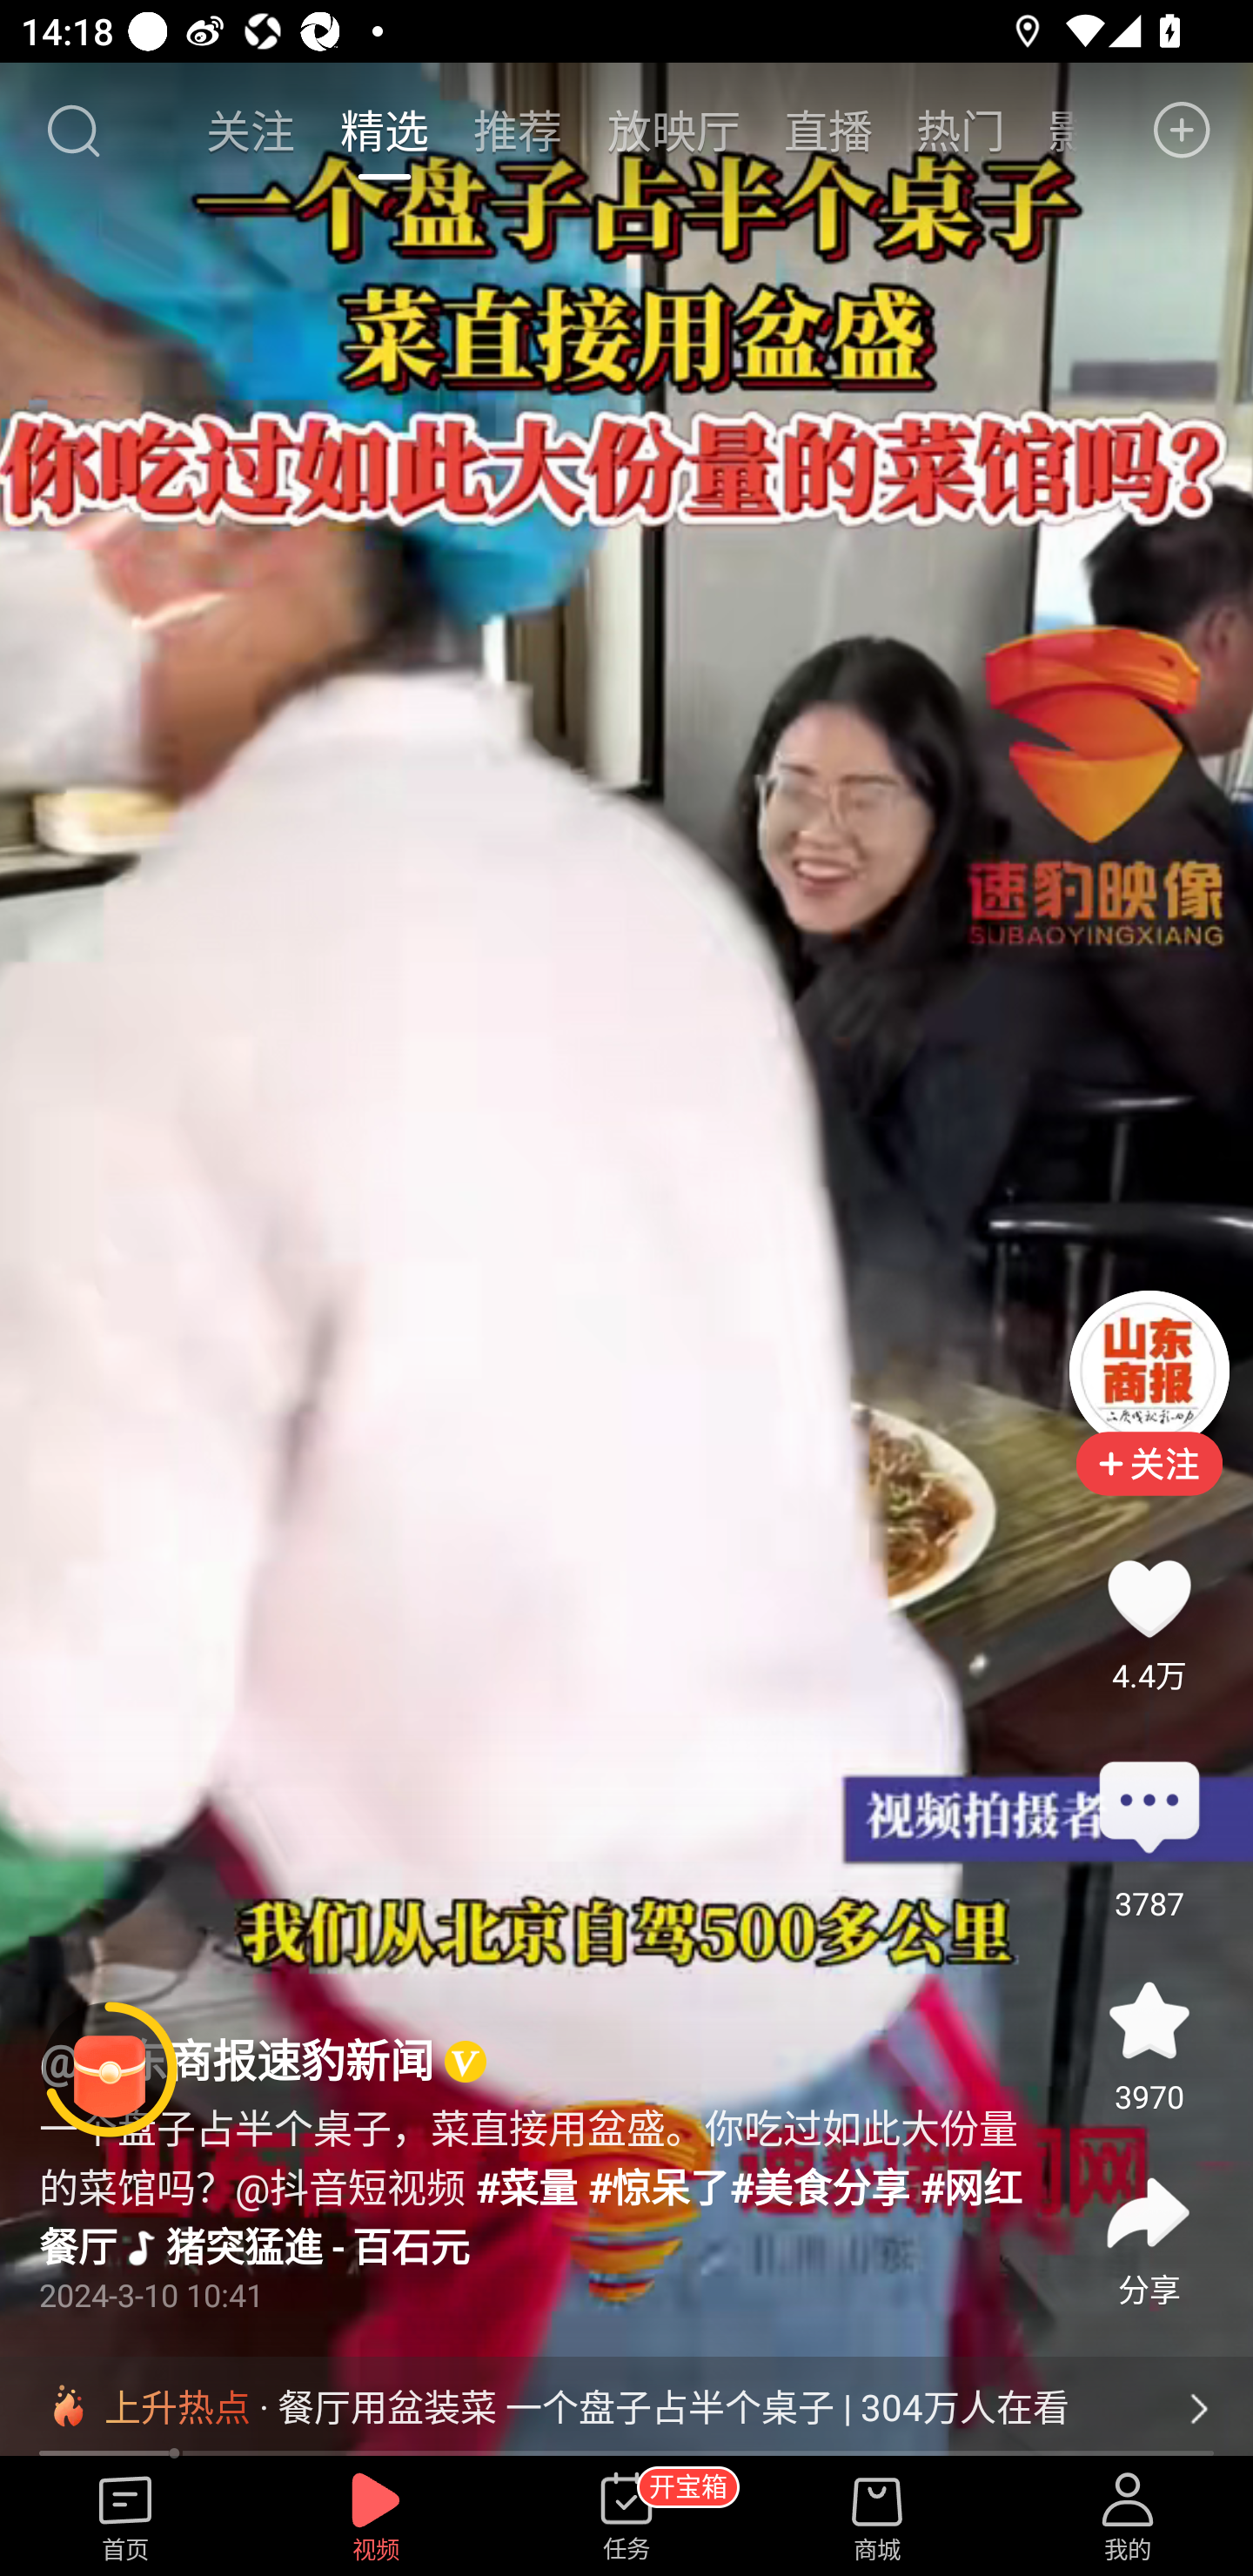 The image size is (1253, 2576). I want to click on 关注, so click(252, 130).